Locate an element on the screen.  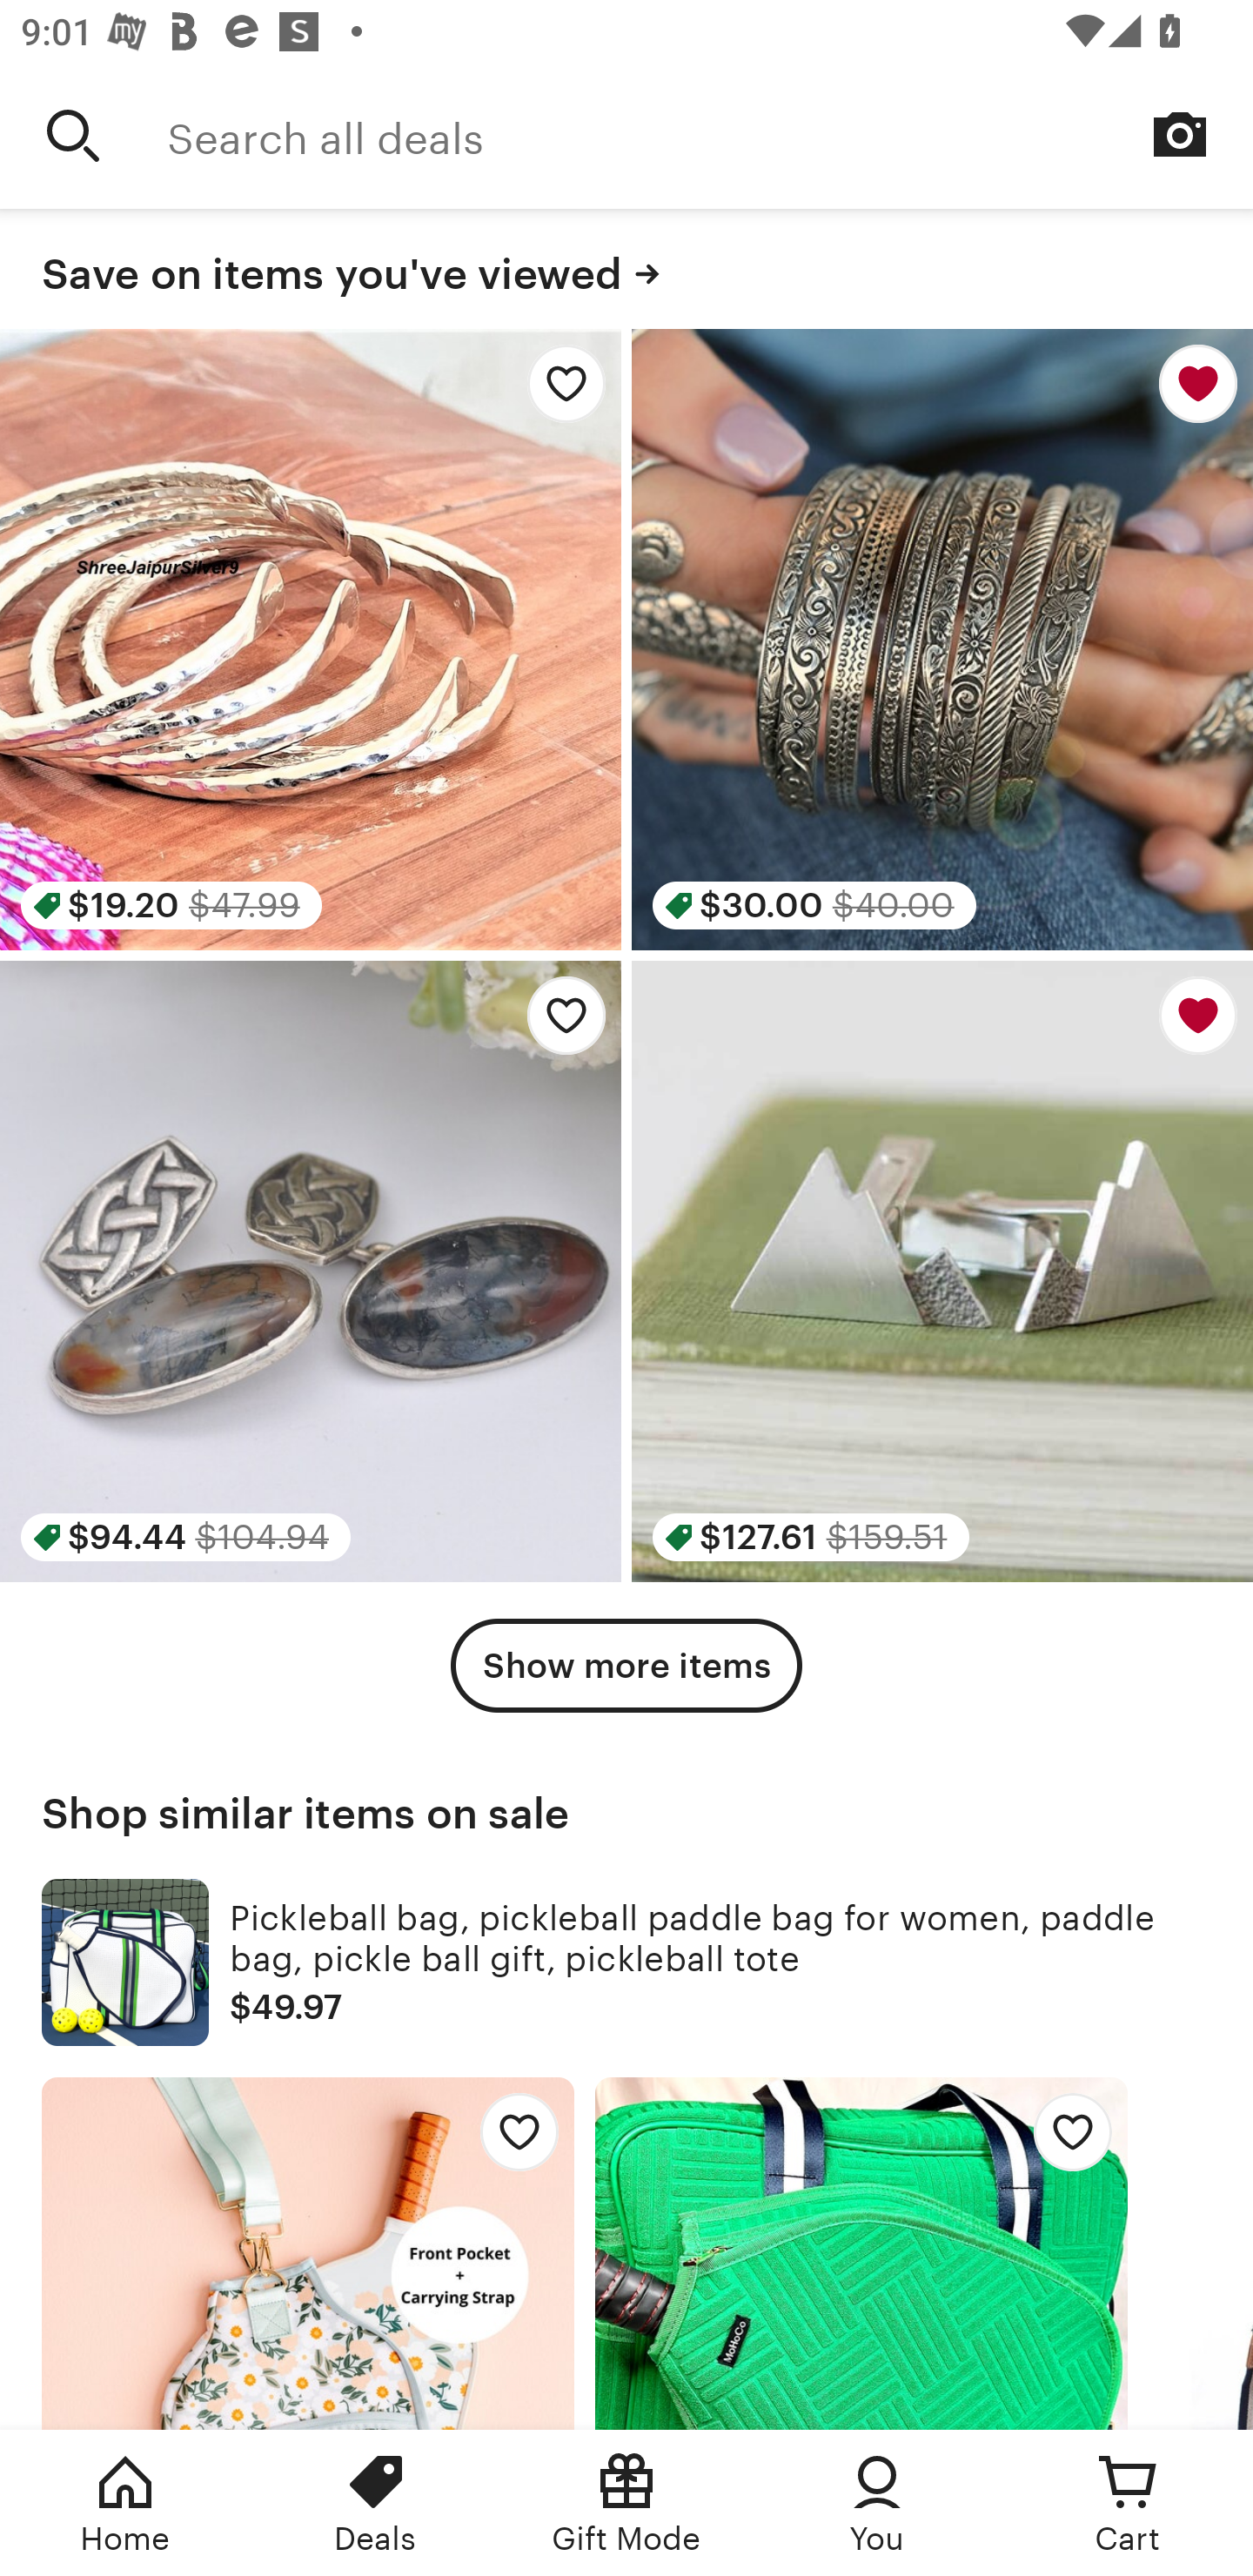
Home is located at coordinates (125, 2503).